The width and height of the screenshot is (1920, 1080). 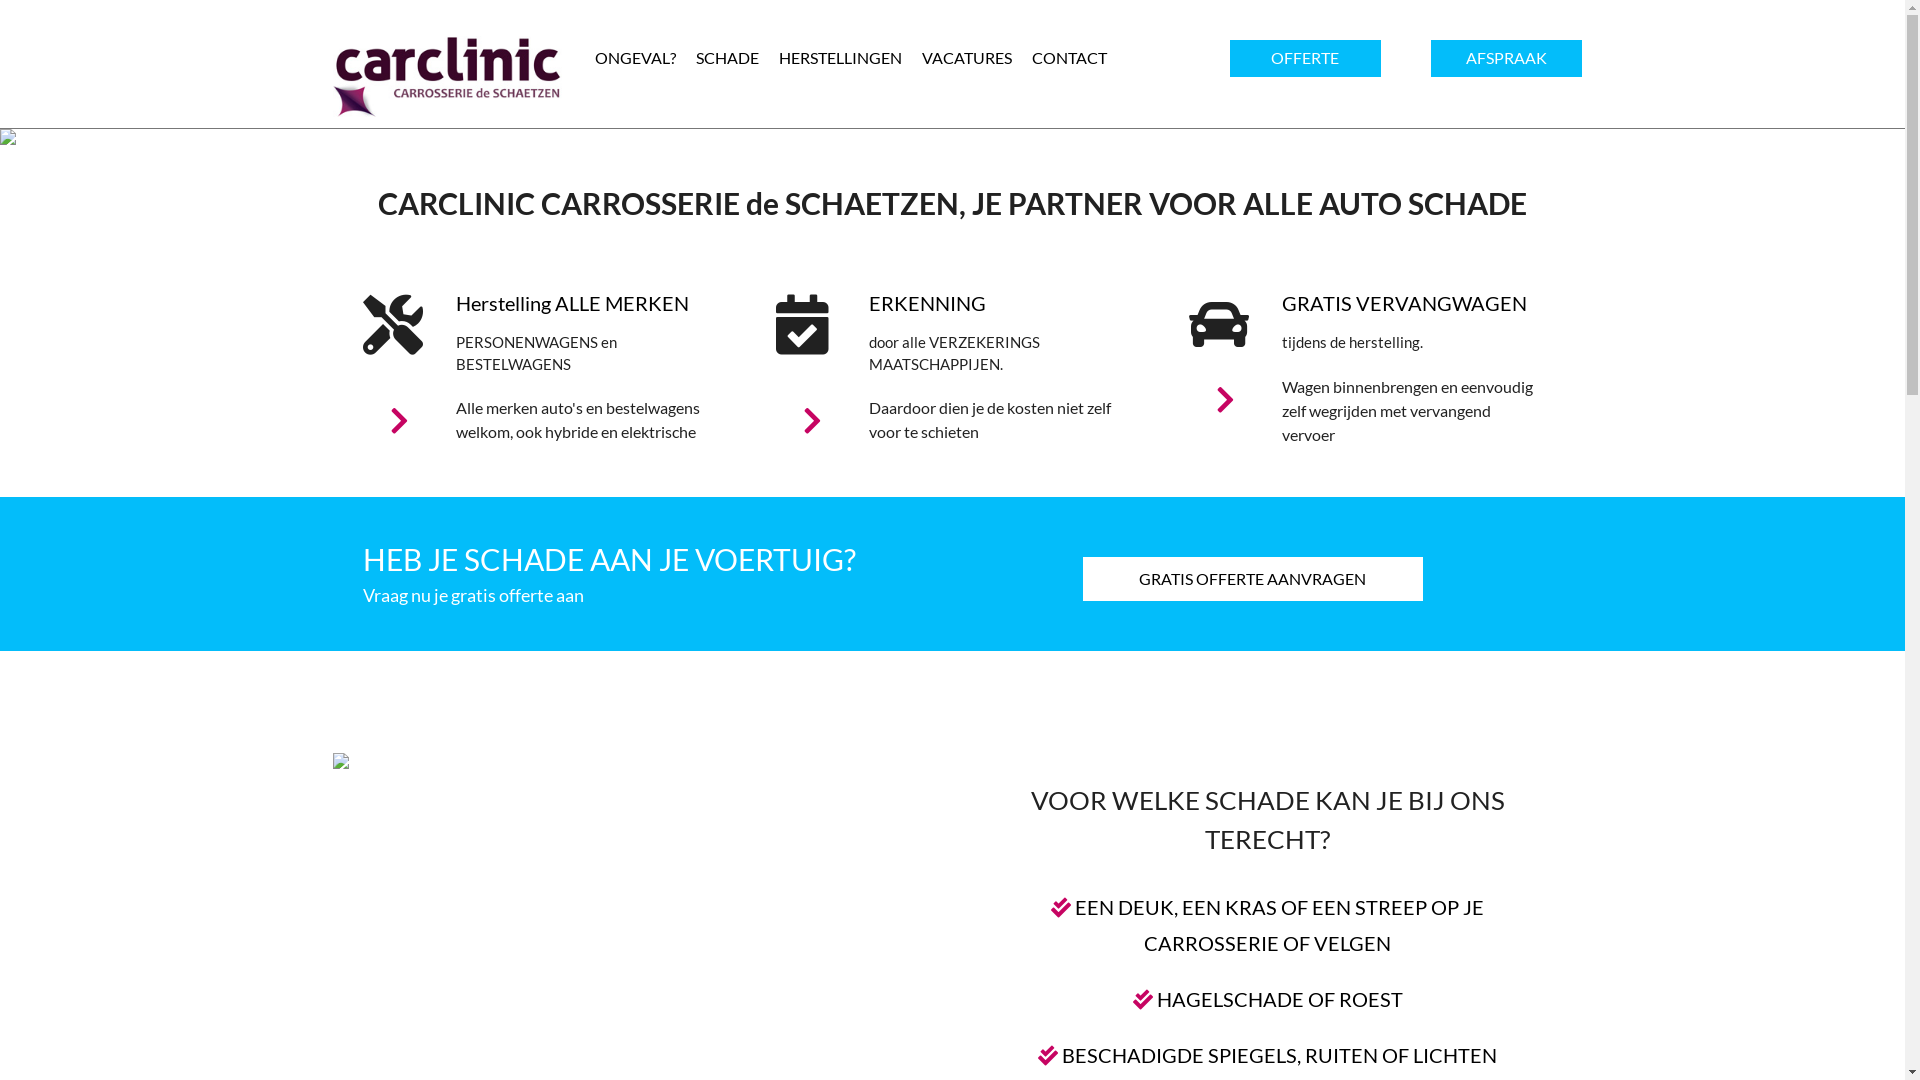 What do you see at coordinates (728, 58) in the screenshot?
I see `SCHADE` at bounding box center [728, 58].